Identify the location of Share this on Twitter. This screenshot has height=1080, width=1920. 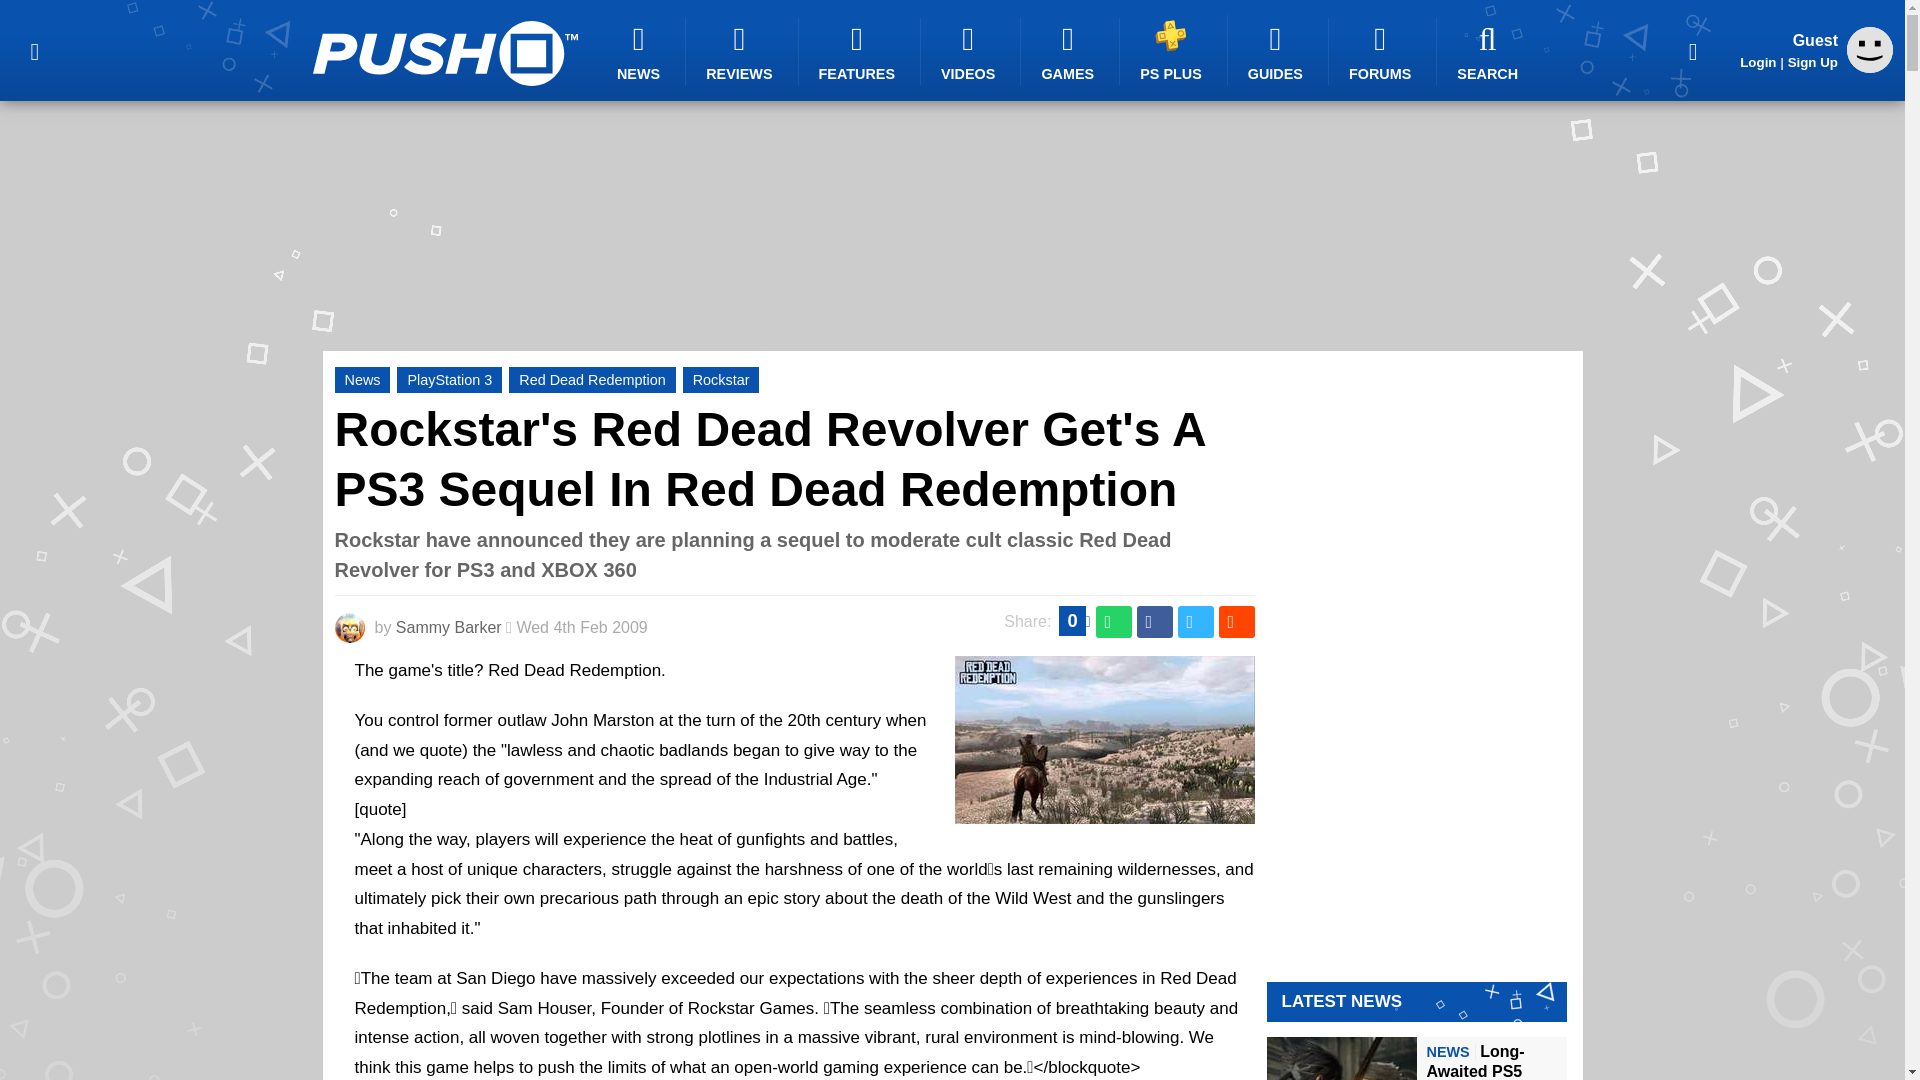
(1196, 622).